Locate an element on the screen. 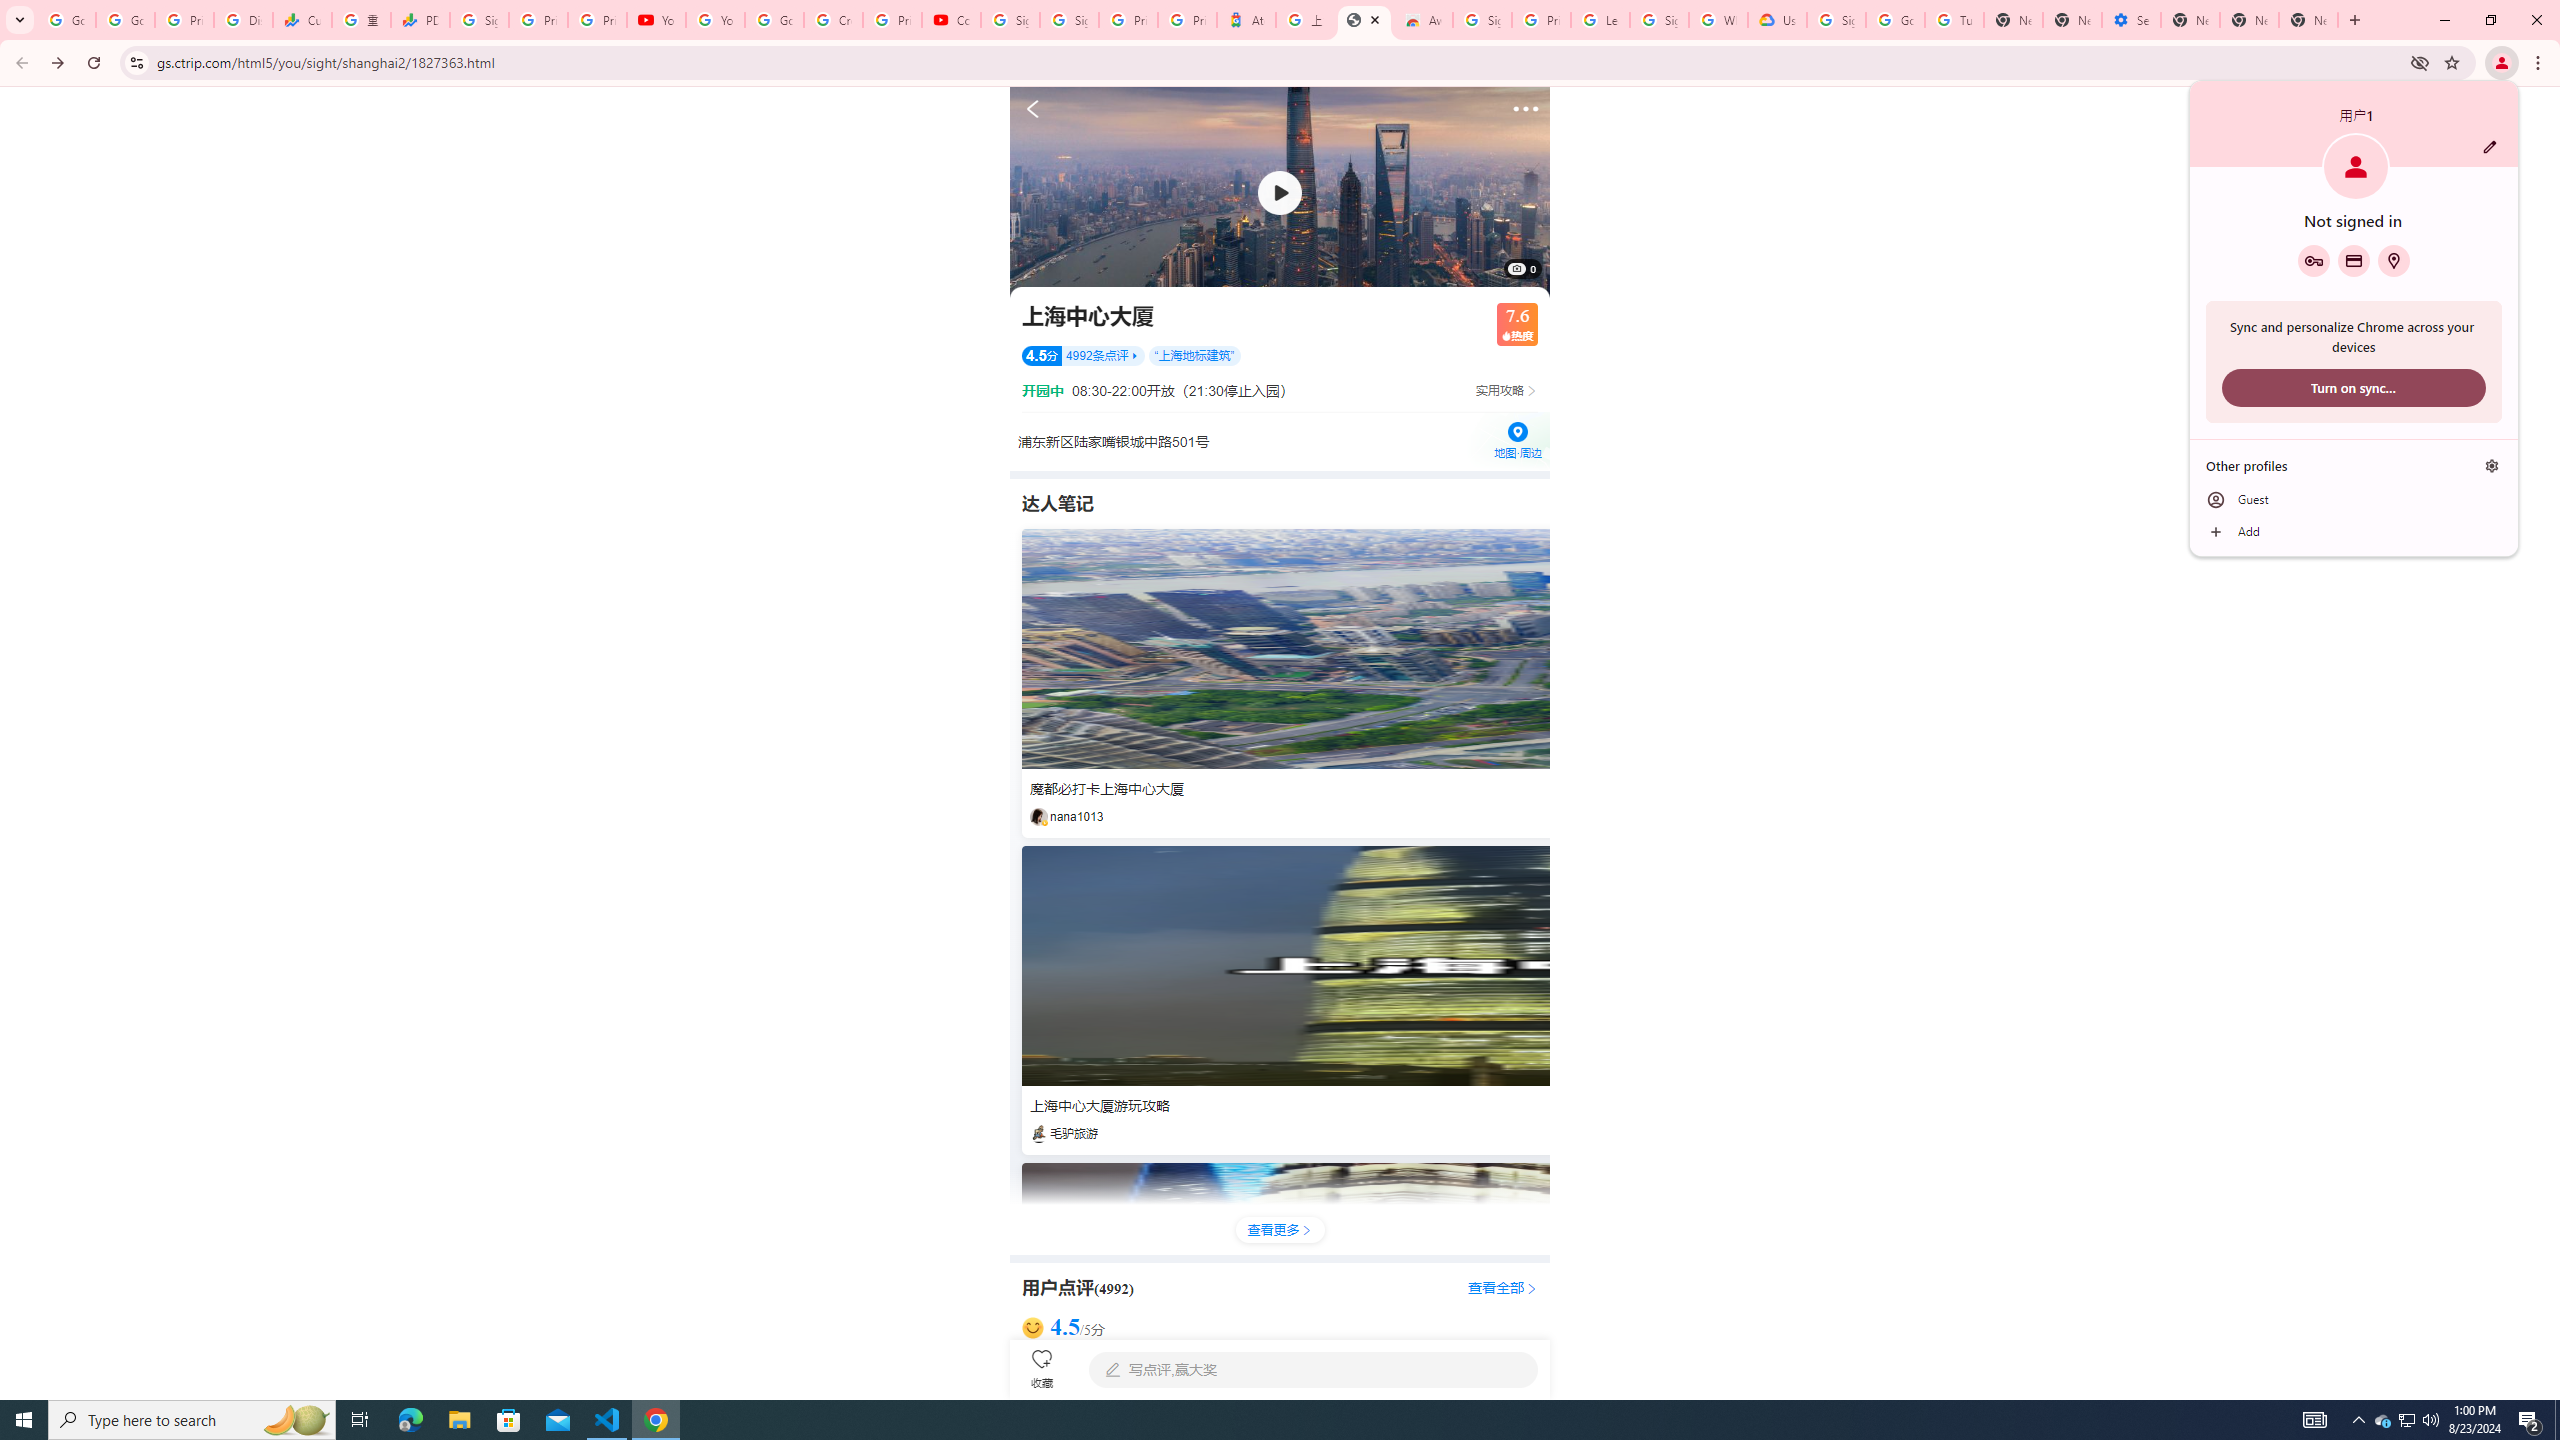  YouTube is located at coordinates (654, 20).